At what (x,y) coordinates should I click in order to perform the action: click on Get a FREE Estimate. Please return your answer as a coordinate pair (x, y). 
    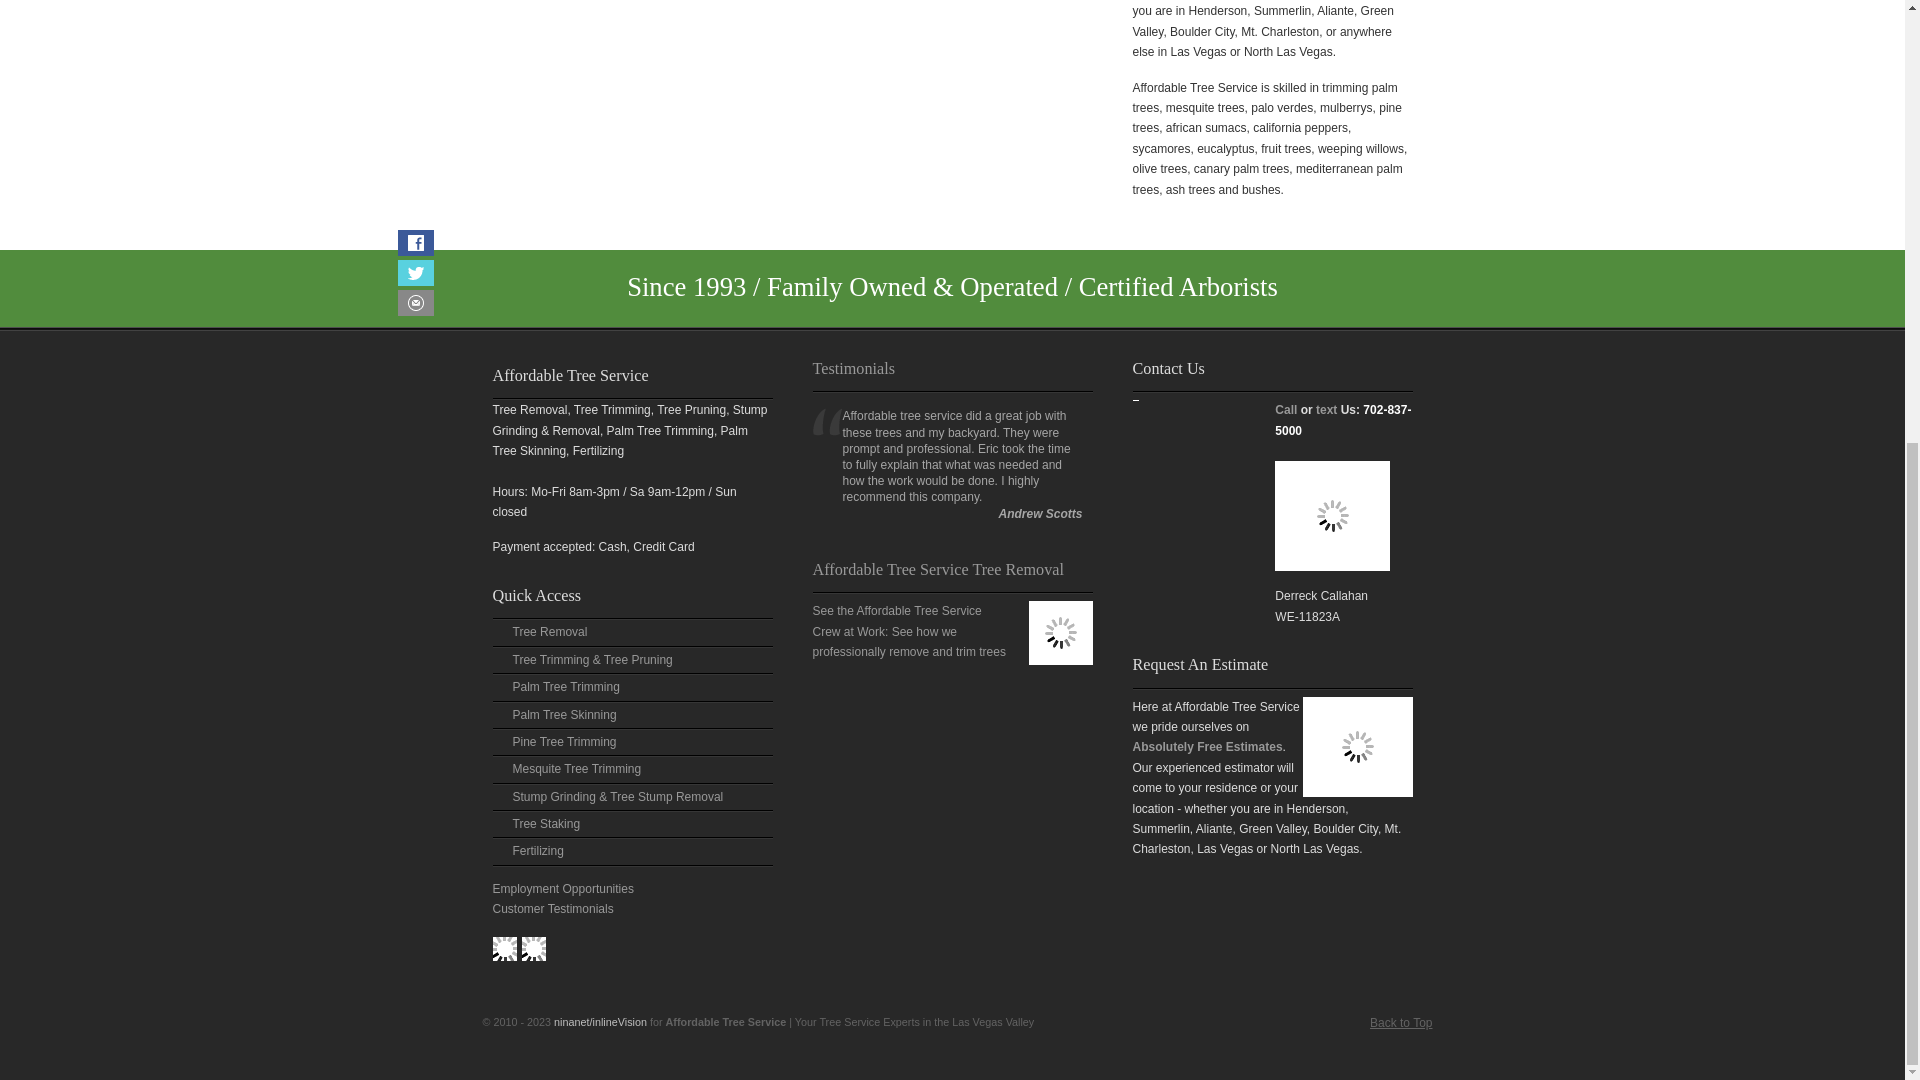
    Looking at the image, I should click on (1332, 581).